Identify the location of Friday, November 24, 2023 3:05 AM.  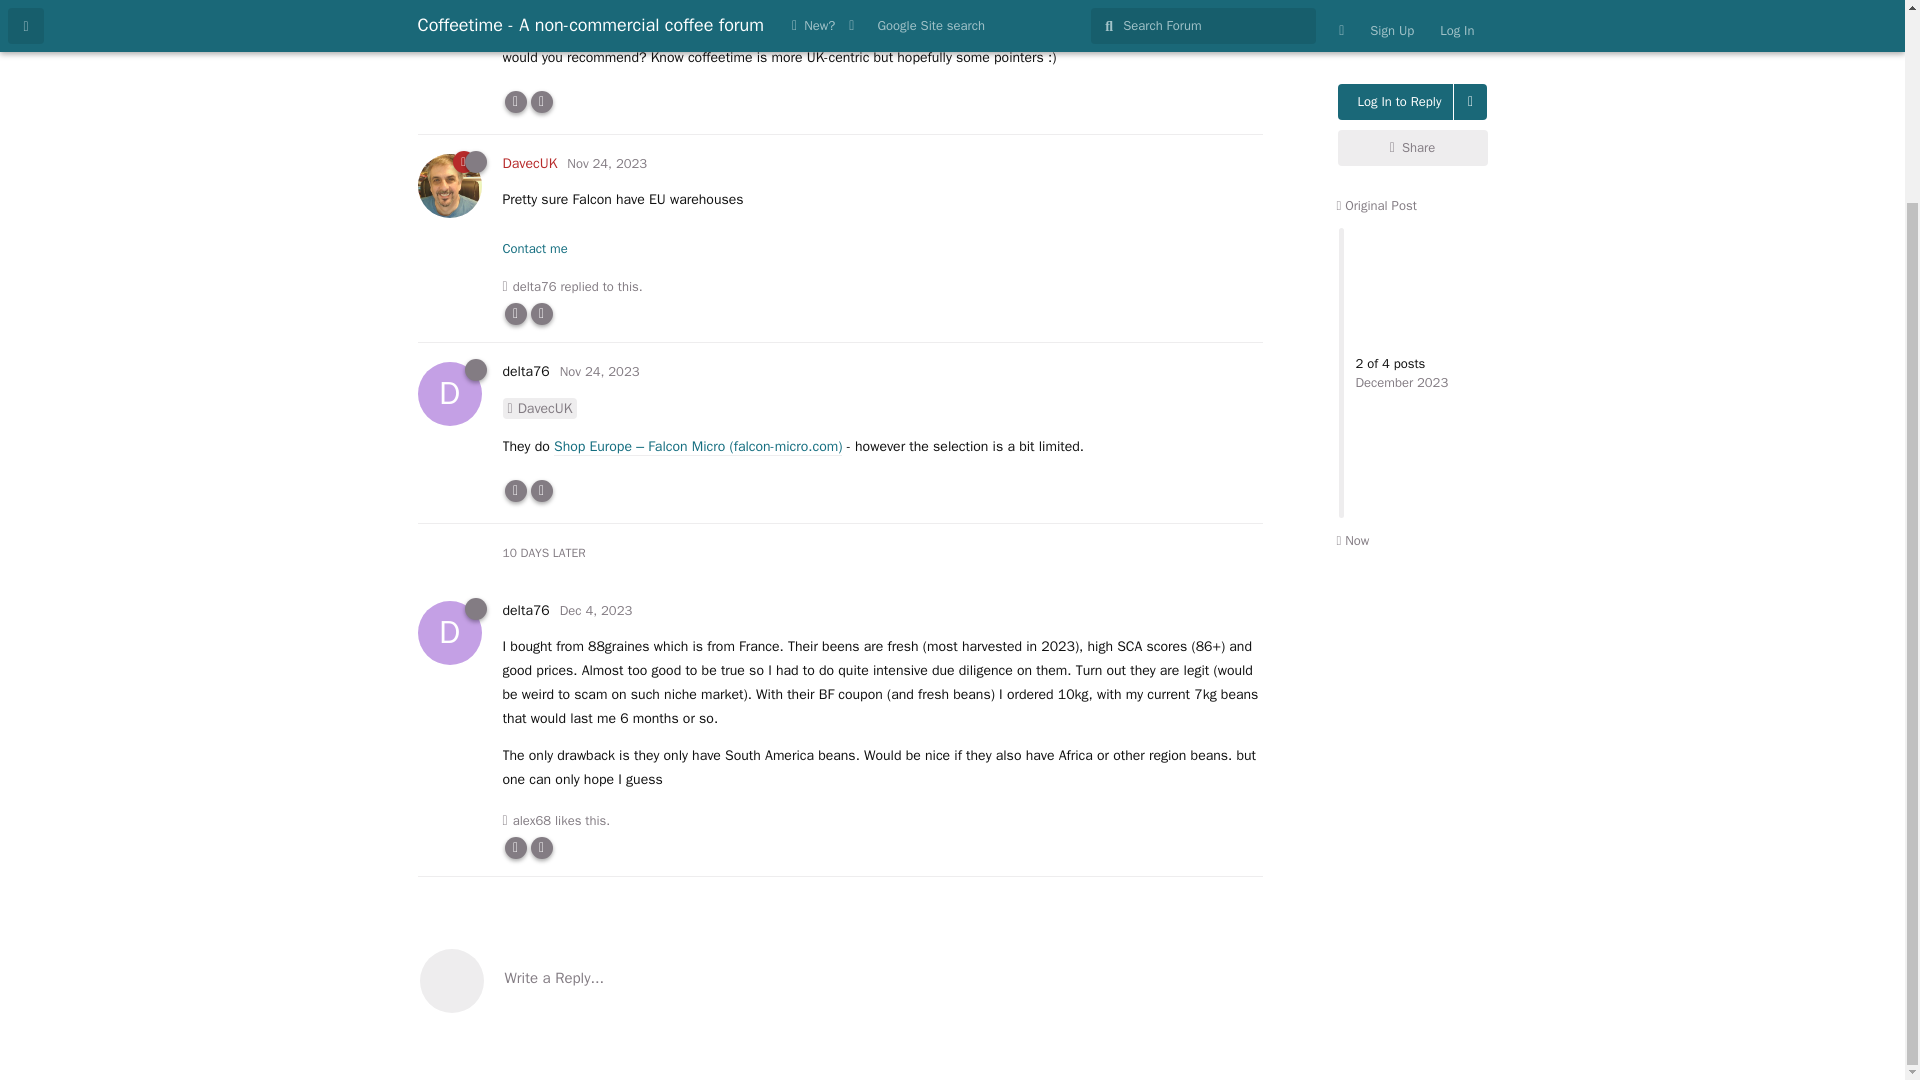
(600, 371).